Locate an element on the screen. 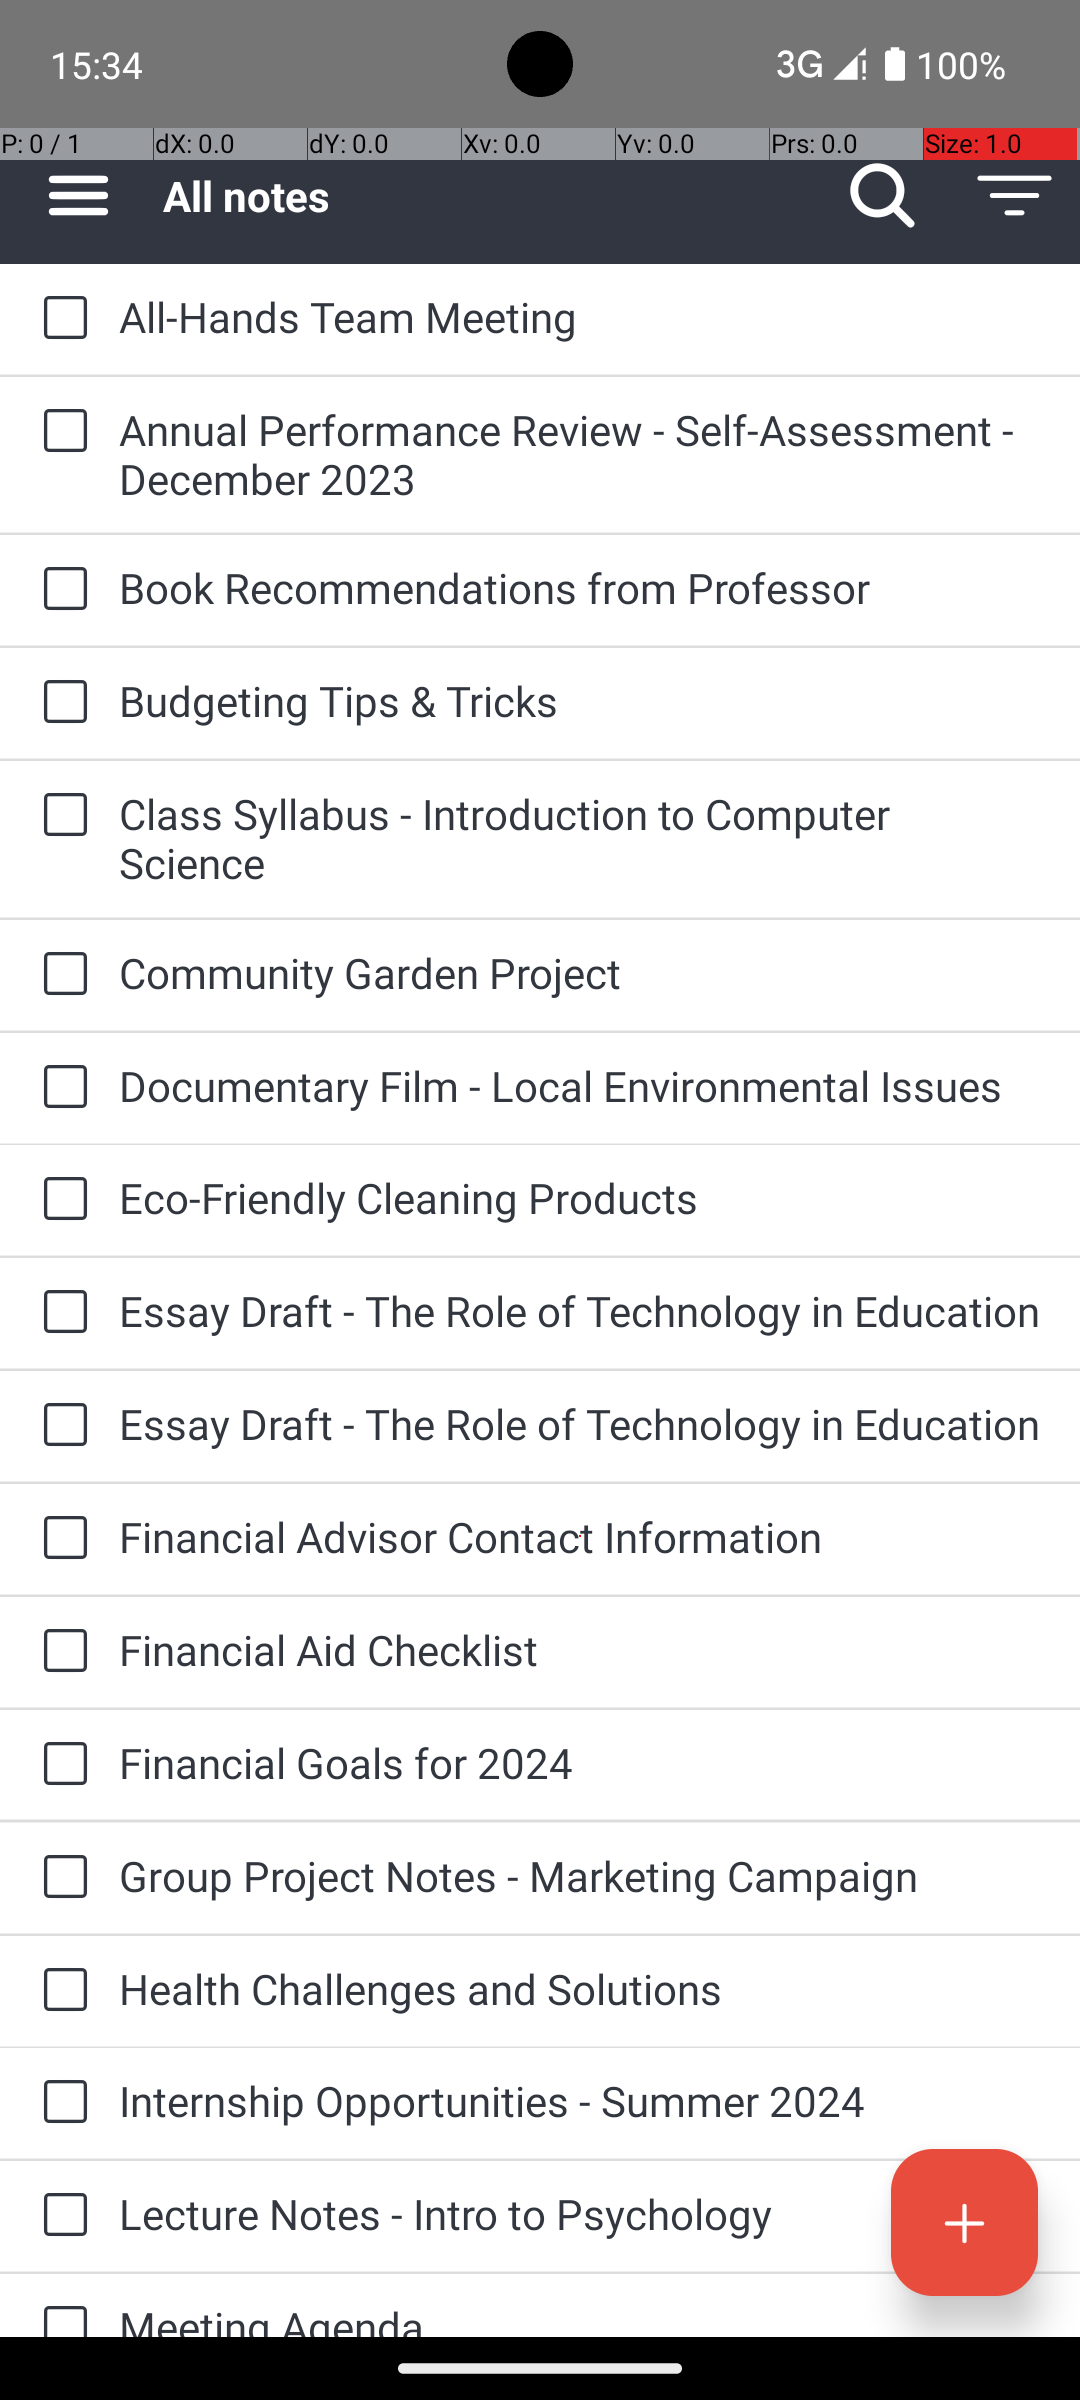 This screenshot has height=2400, width=1080. to-do: Annual Performance Review - Self-Assessment - December 2023 is located at coordinates (60, 432).